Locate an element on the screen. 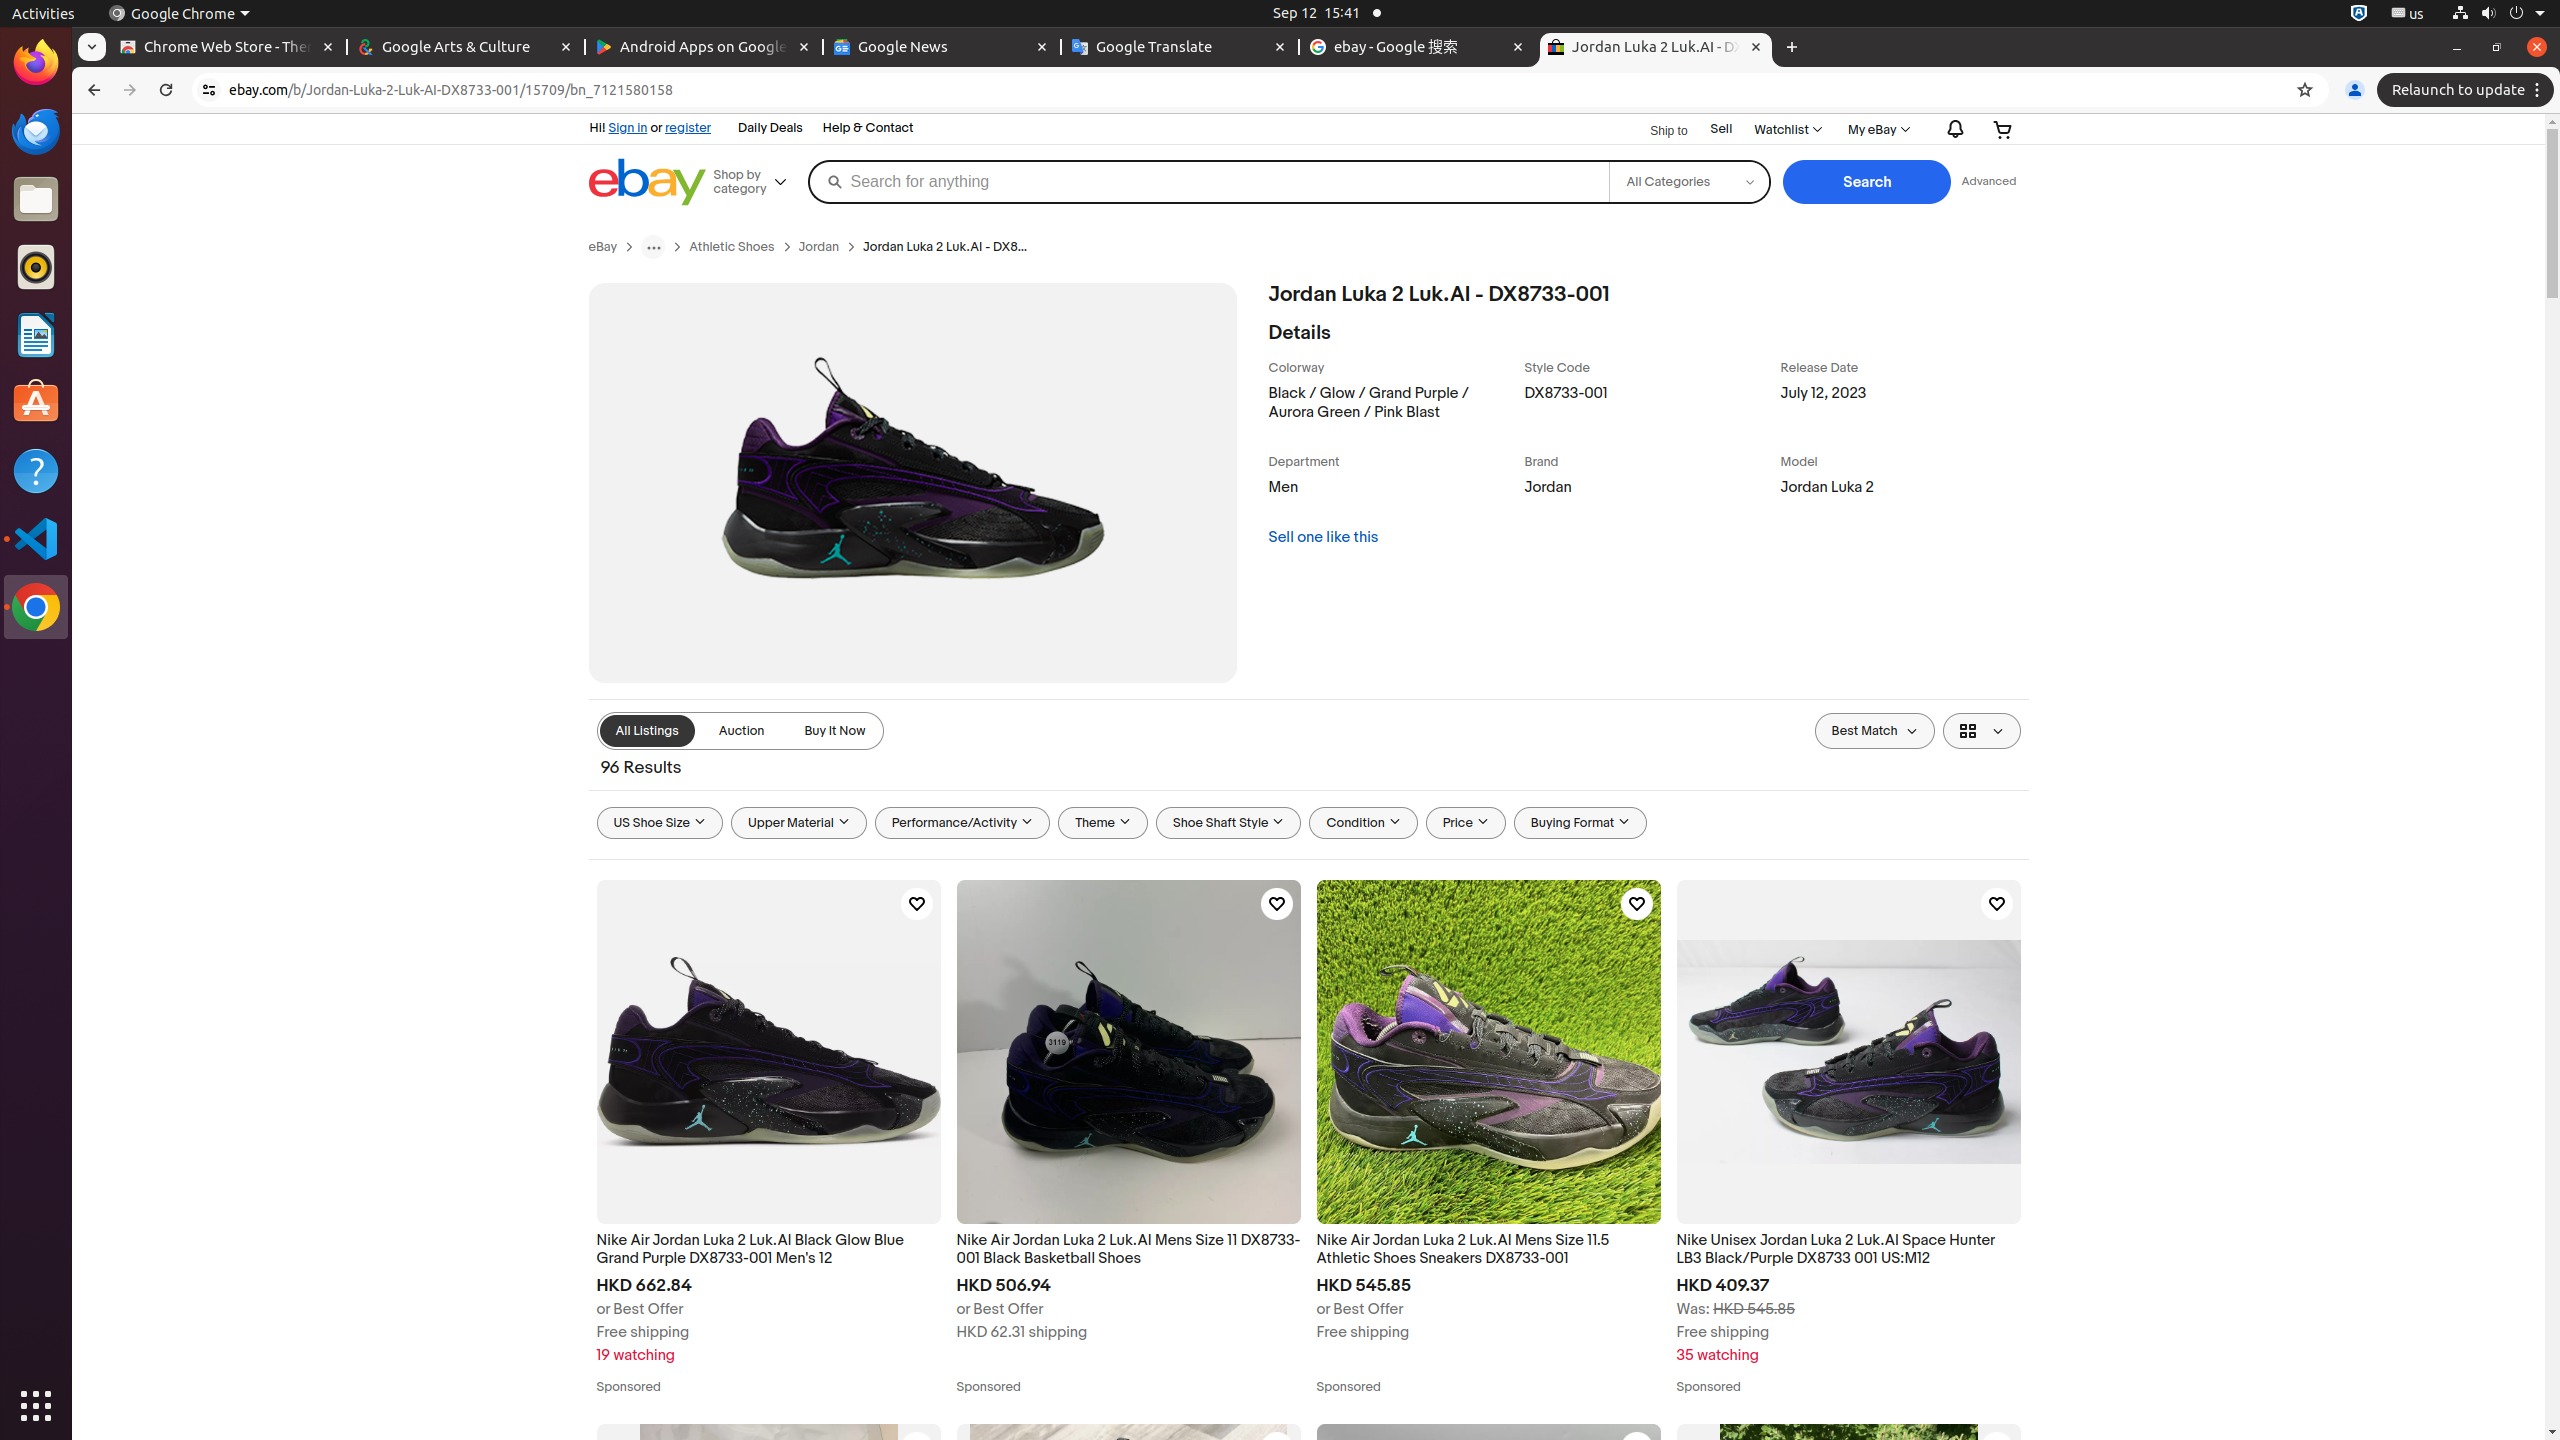 The image size is (2560, 1440). Mens Size 11 Nike Jordan Luka 2 Black White Blue Basketball Shoes DX8733 001 NEW is located at coordinates (1488, 1596).